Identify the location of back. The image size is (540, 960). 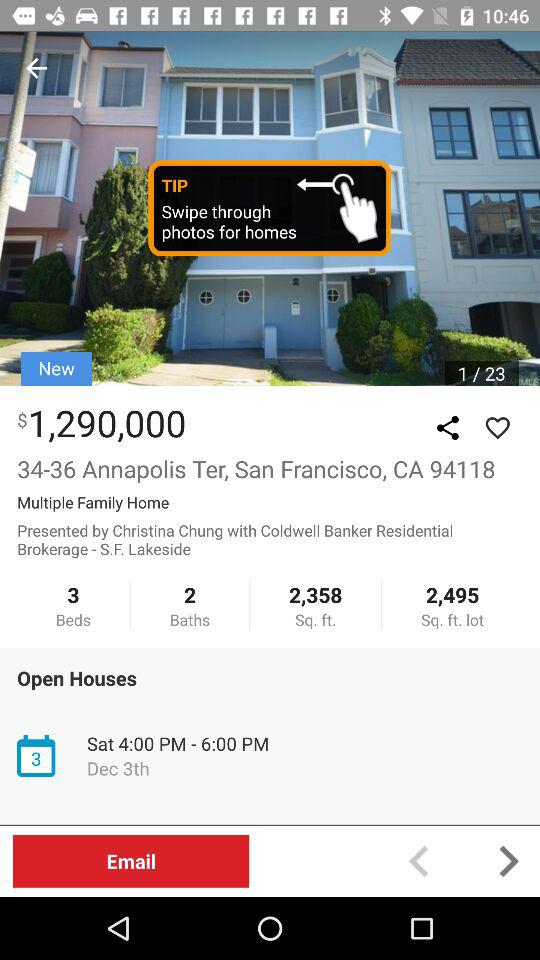
(418, 860).